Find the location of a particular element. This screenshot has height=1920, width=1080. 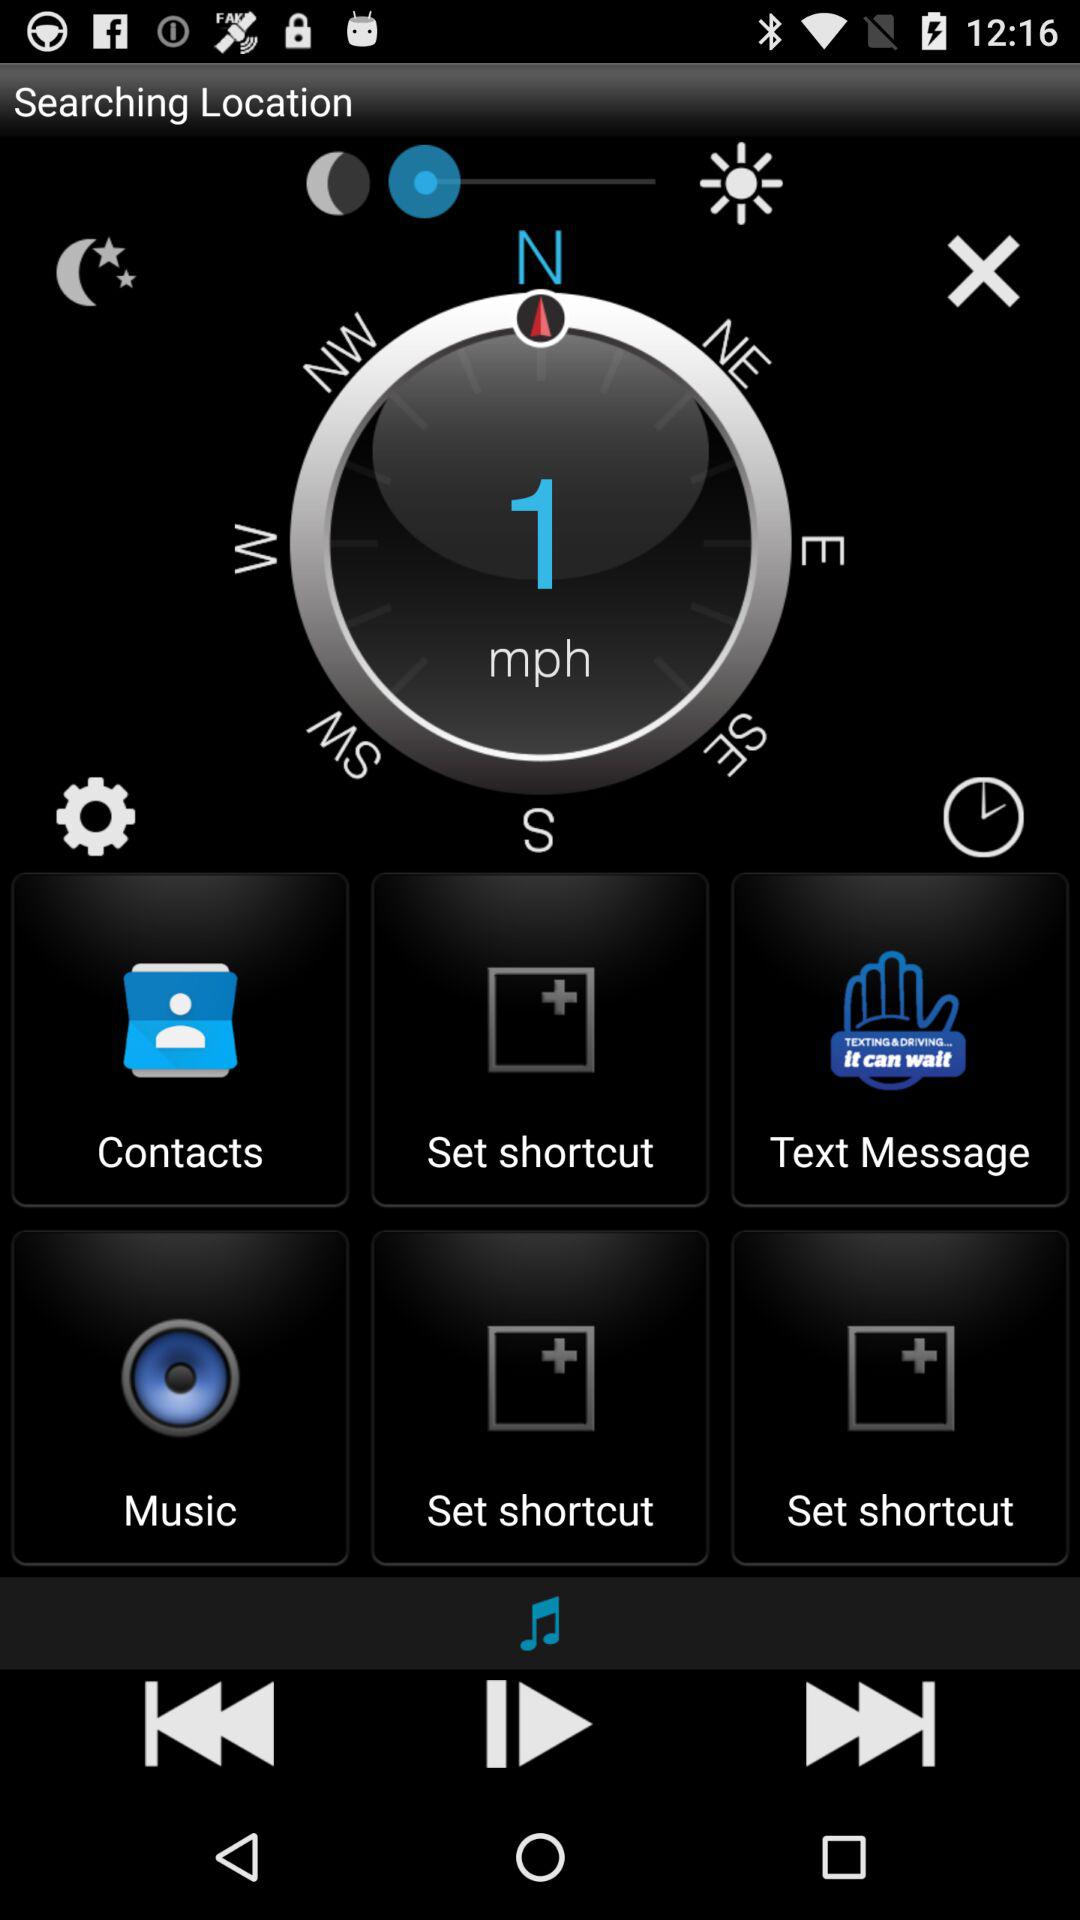

press the icon next to the 1 is located at coordinates (983, 817).